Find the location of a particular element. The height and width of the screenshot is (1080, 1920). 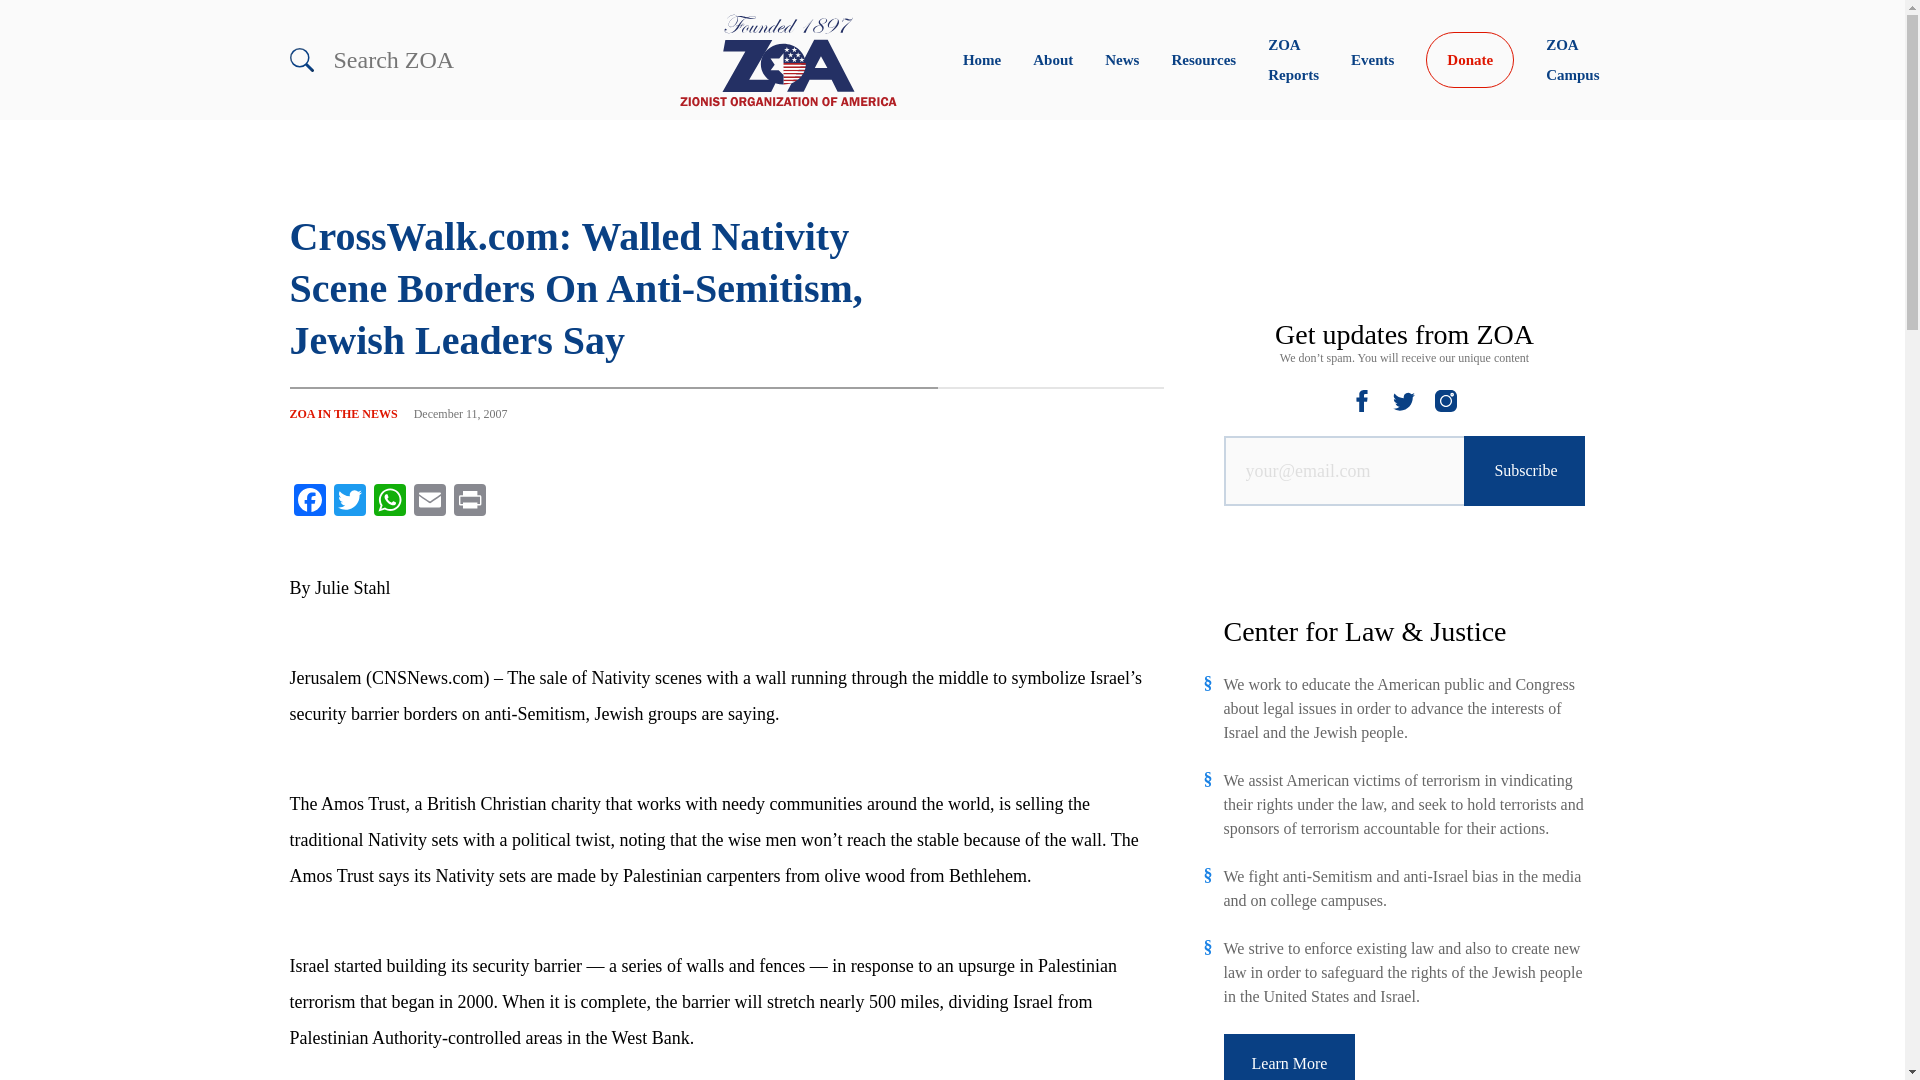

Email is located at coordinates (430, 500).